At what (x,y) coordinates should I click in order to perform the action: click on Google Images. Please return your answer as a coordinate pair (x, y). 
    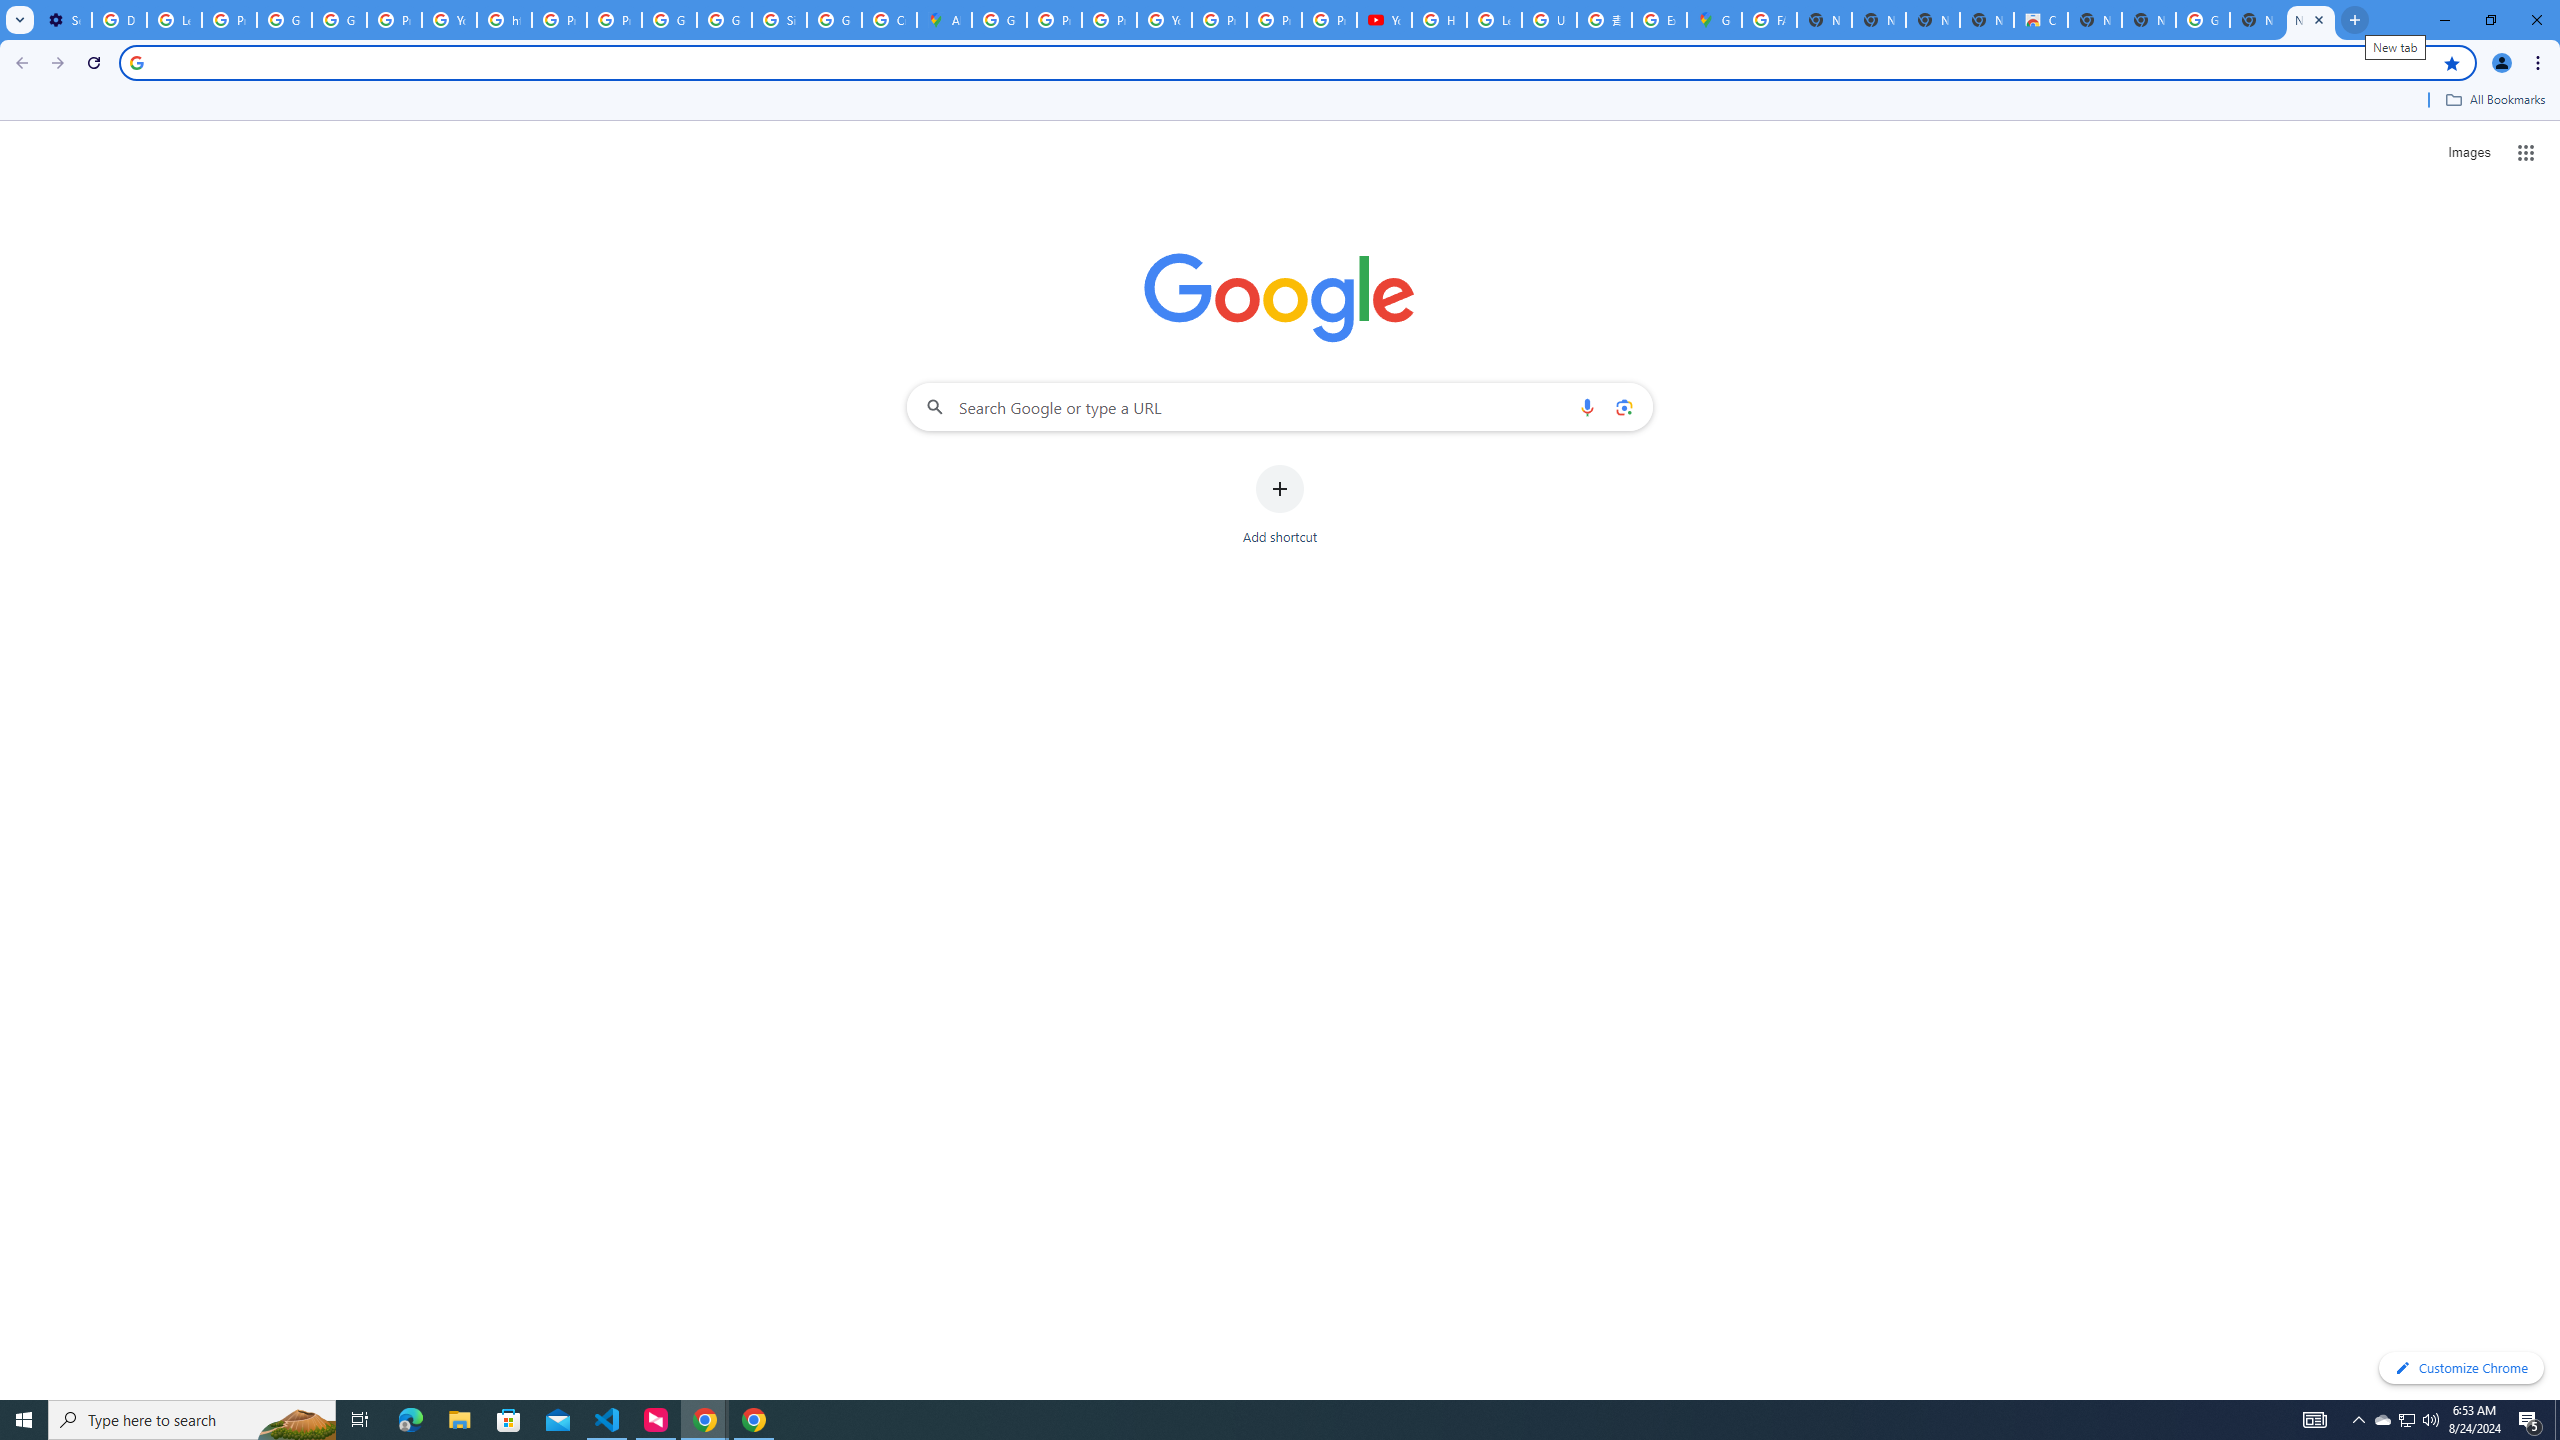
    Looking at the image, I should click on (2202, 20).